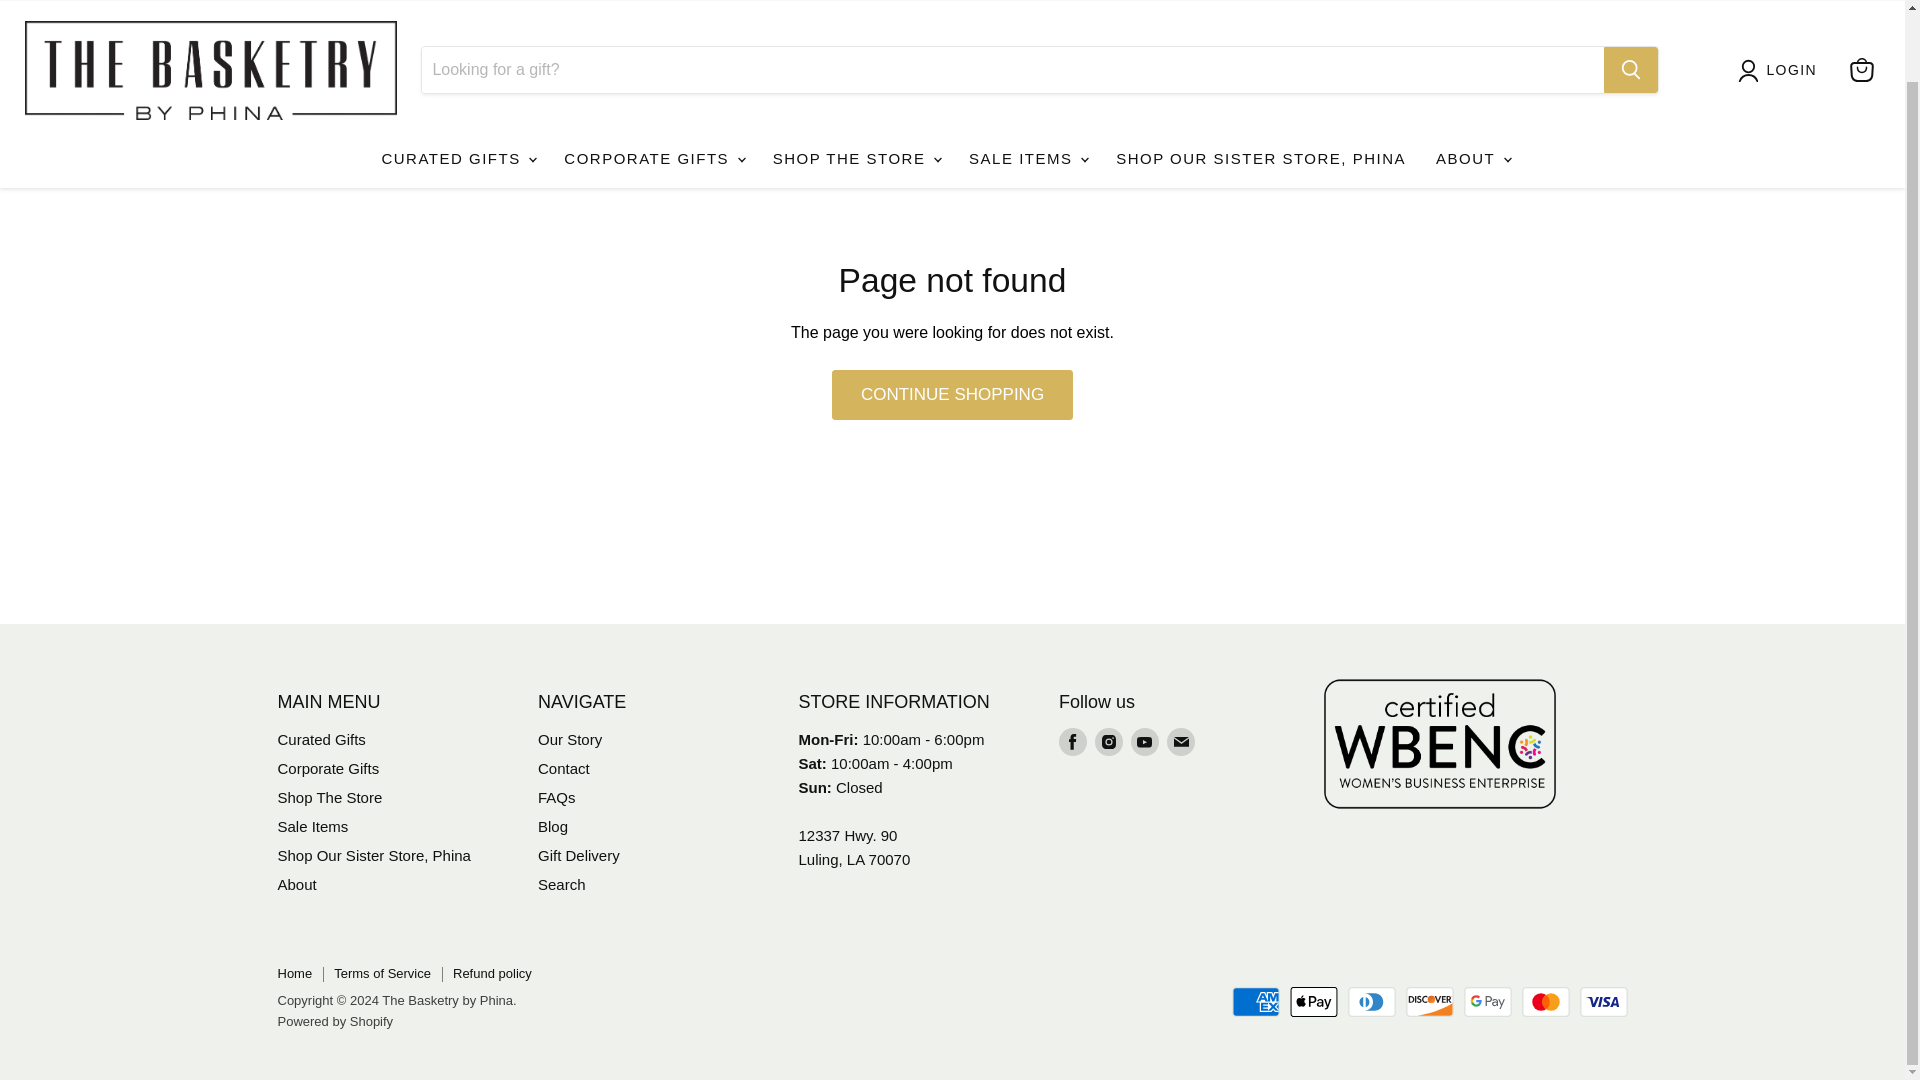 The width and height of the screenshot is (1920, 1080). I want to click on Visa, so click(1604, 1002).